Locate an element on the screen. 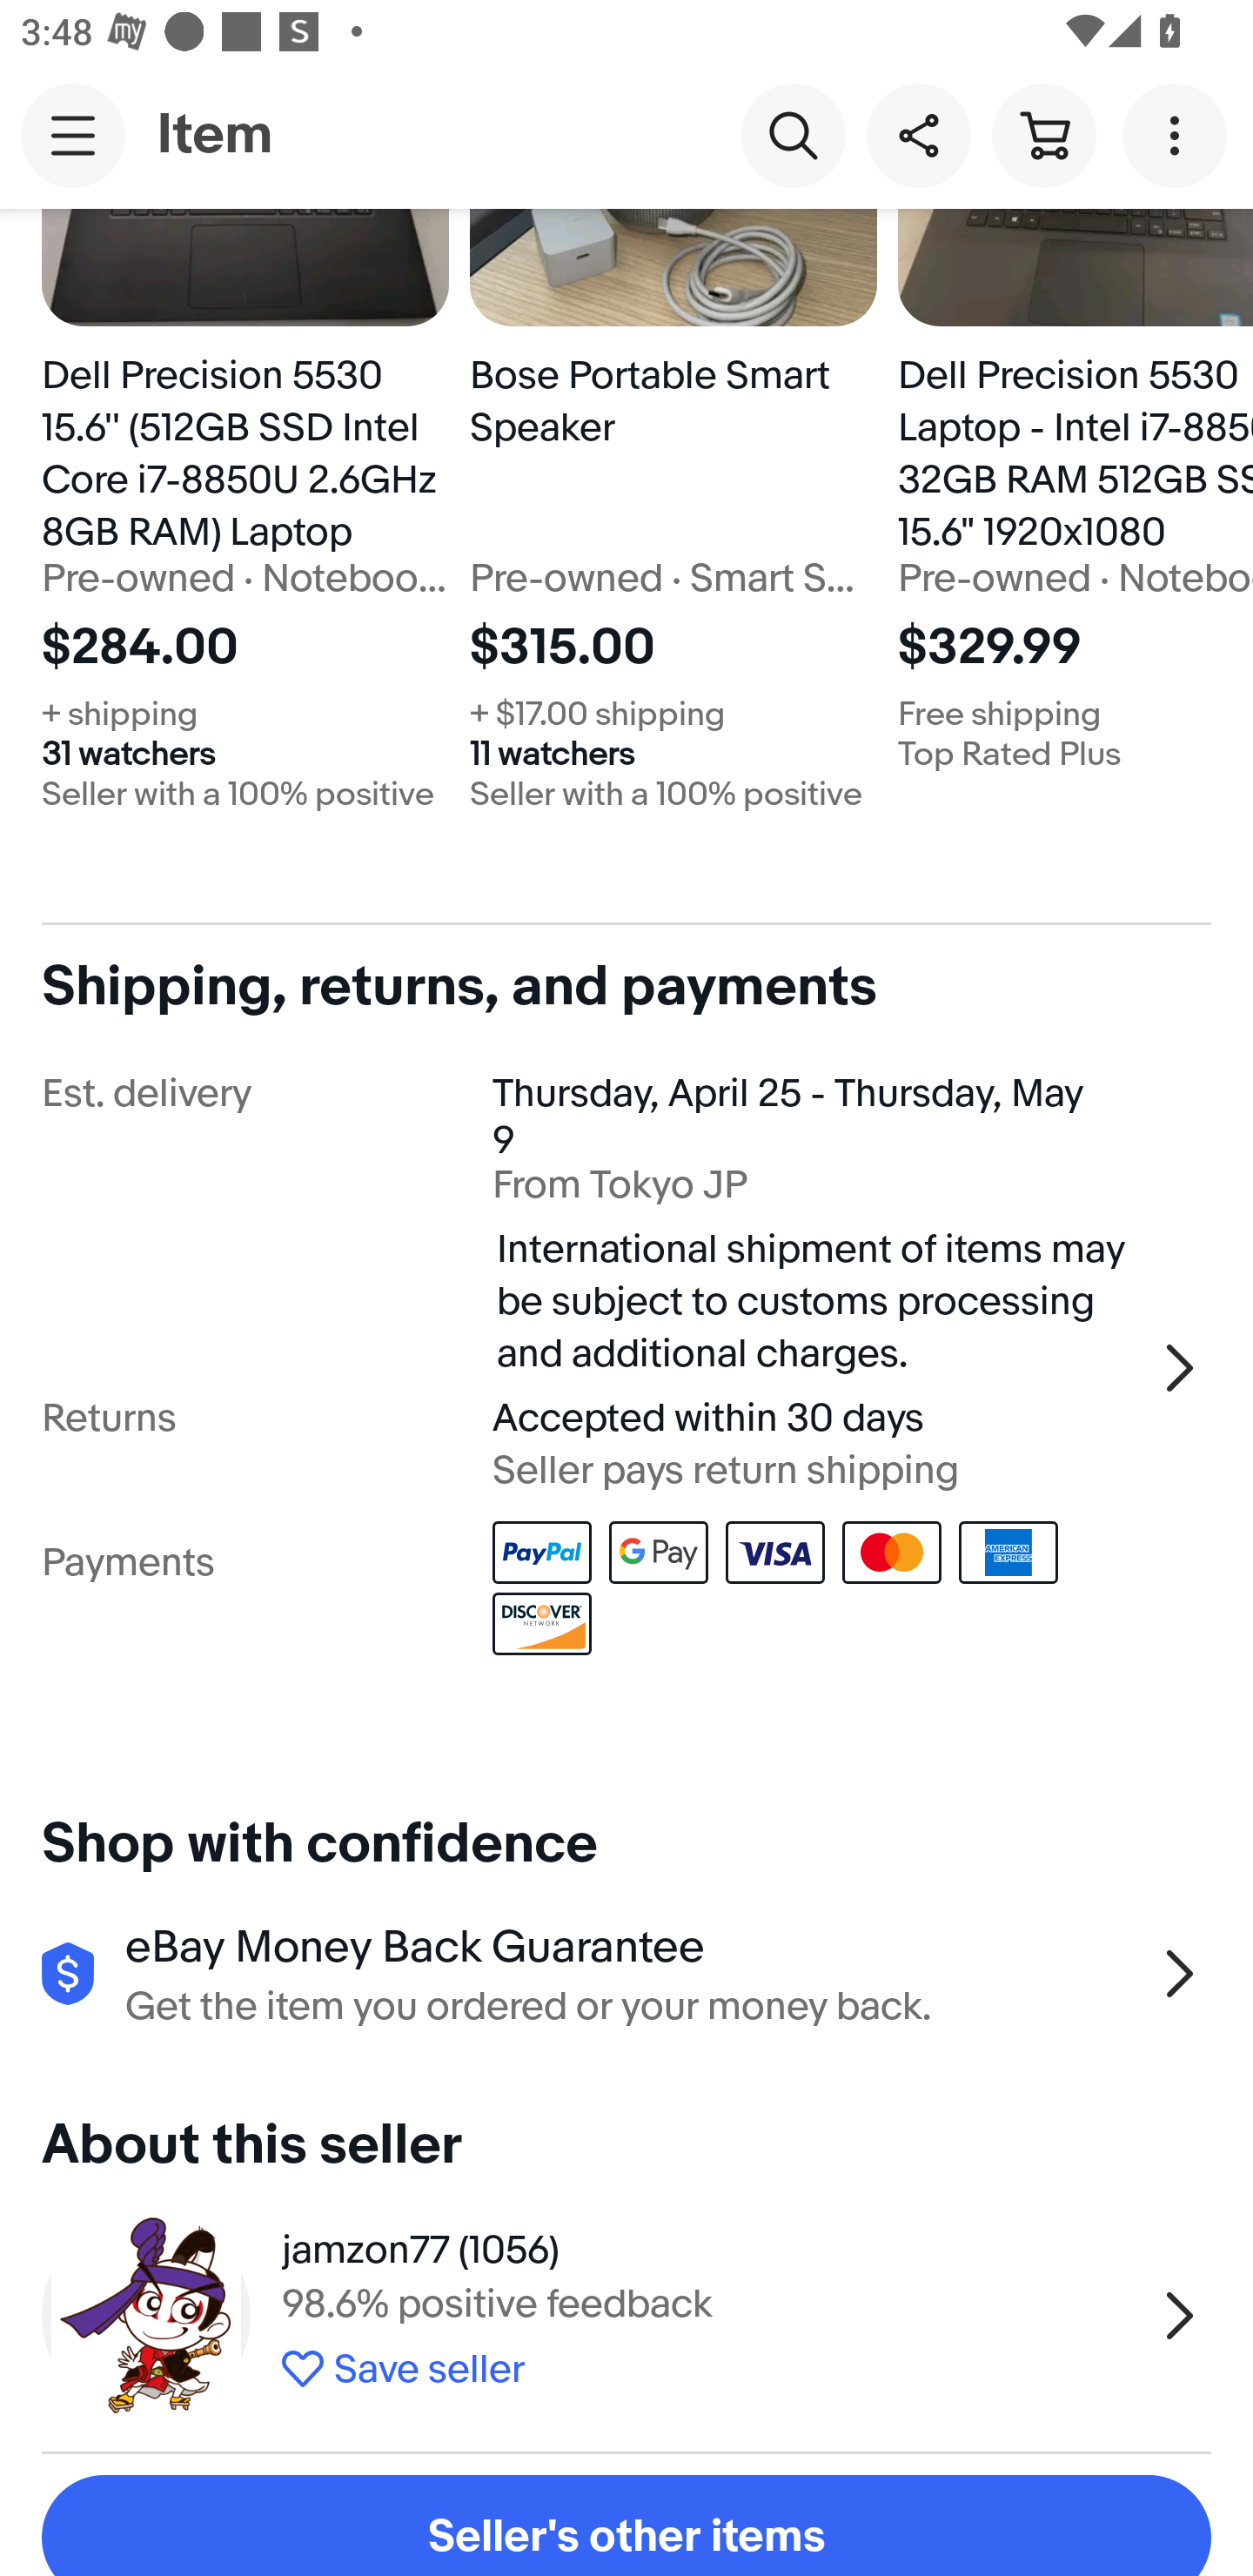 This screenshot has height=2576, width=1253. Search is located at coordinates (793, 134).